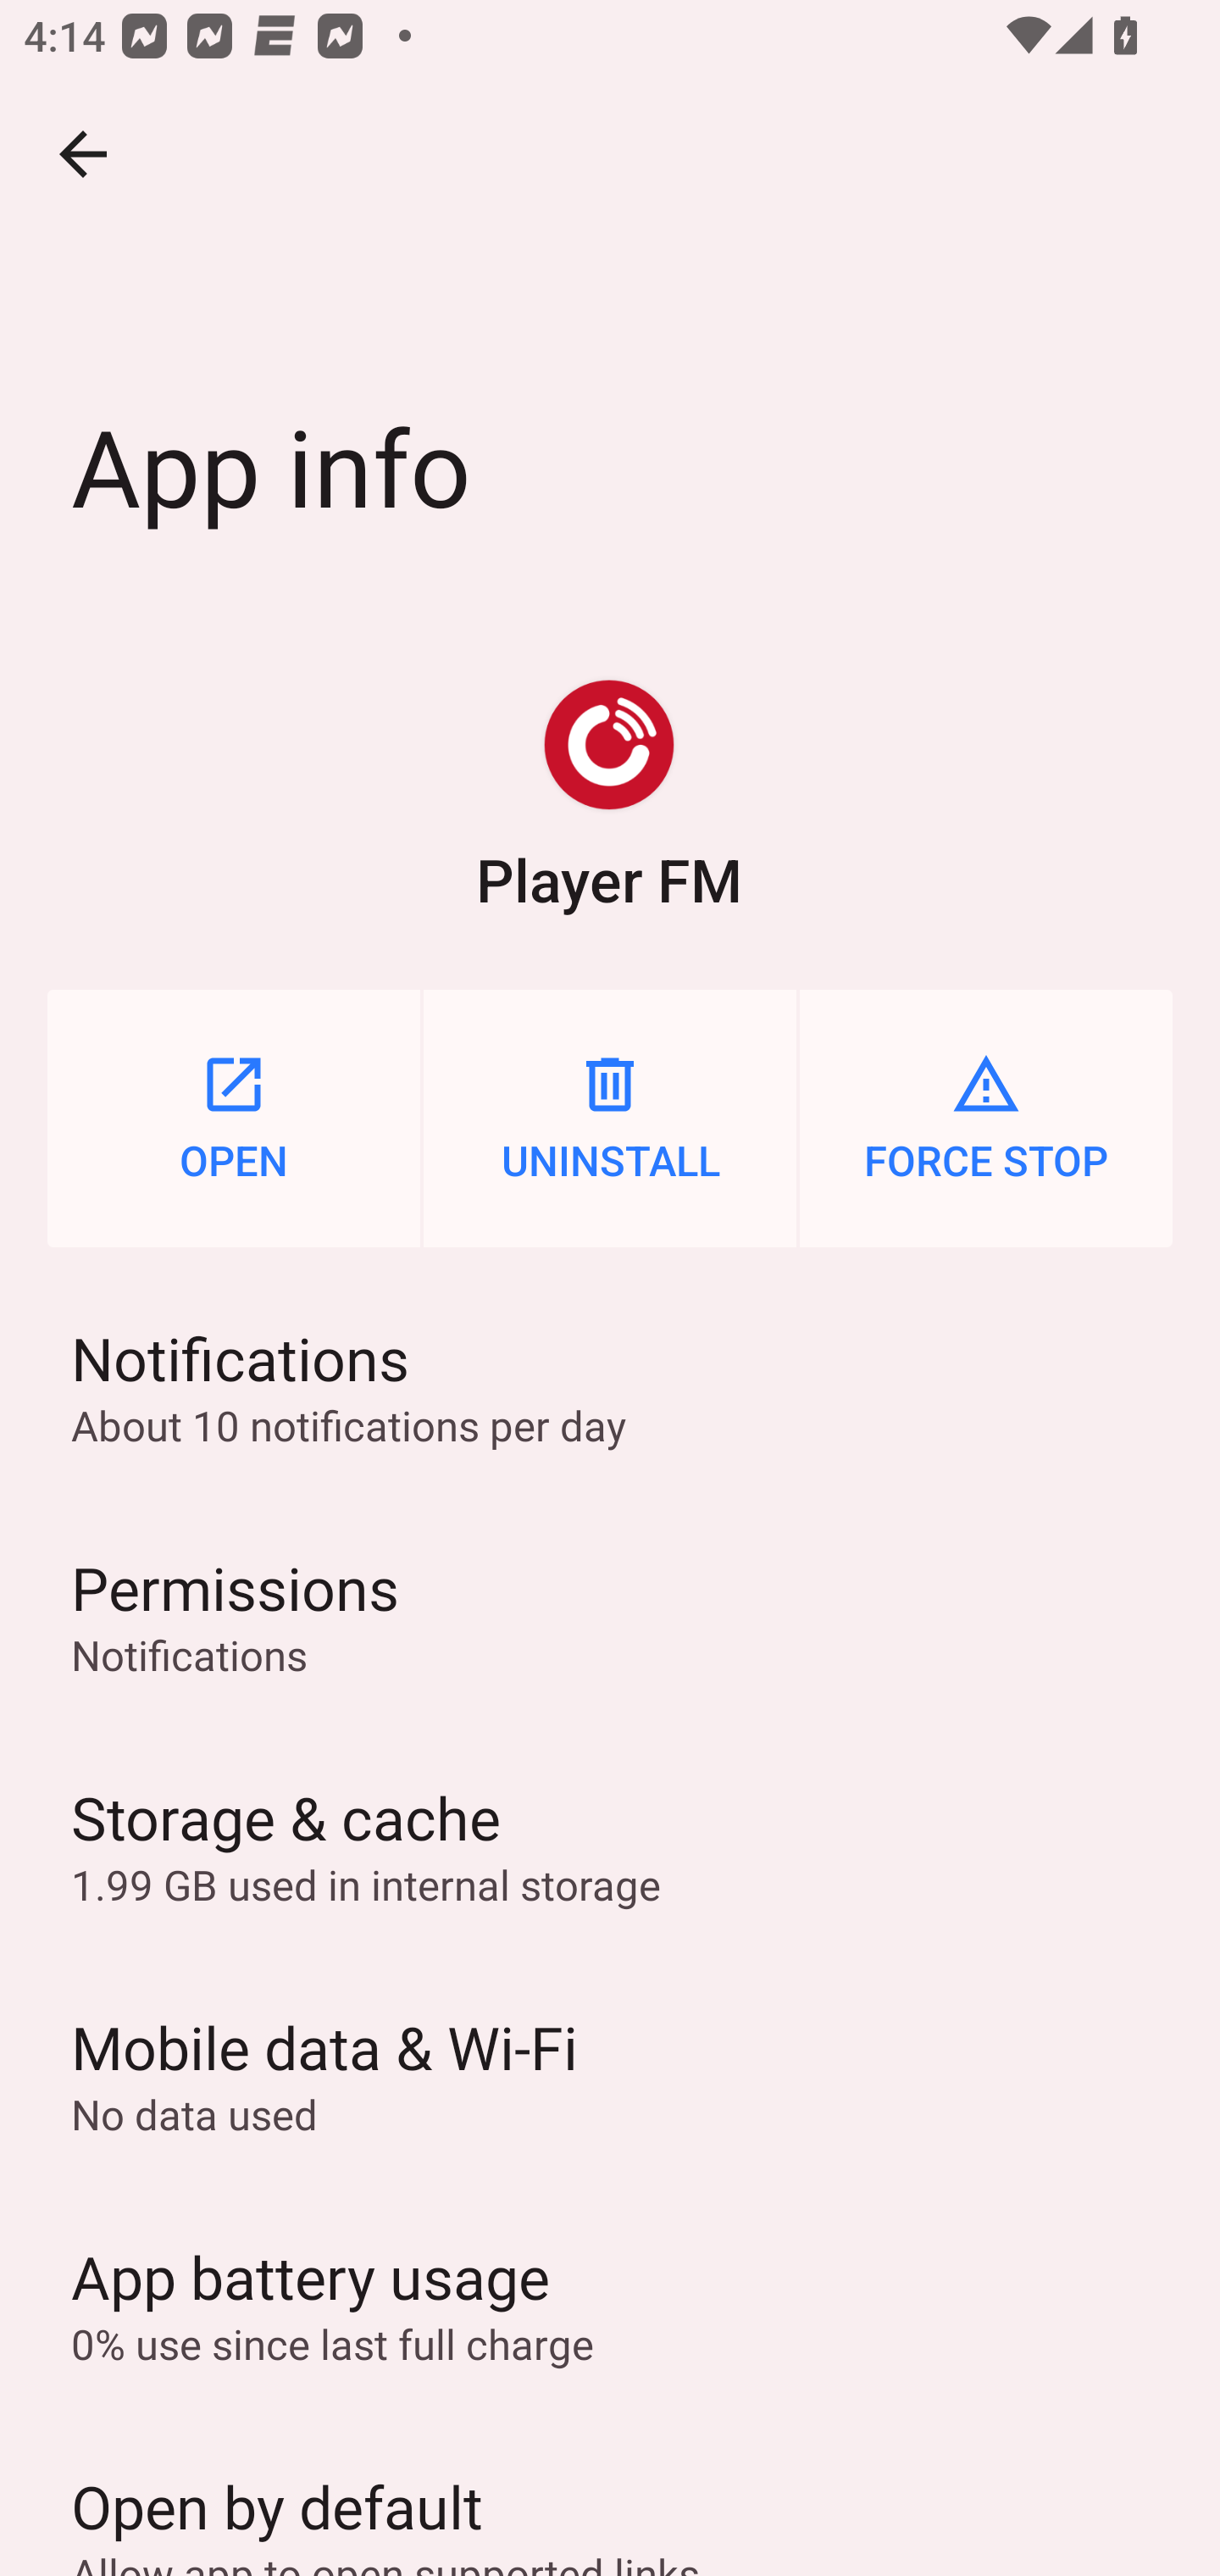 The height and width of the screenshot is (2576, 1220). Describe the element at coordinates (610, 1616) in the screenshot. I see `Permissions Notifications` at that location.